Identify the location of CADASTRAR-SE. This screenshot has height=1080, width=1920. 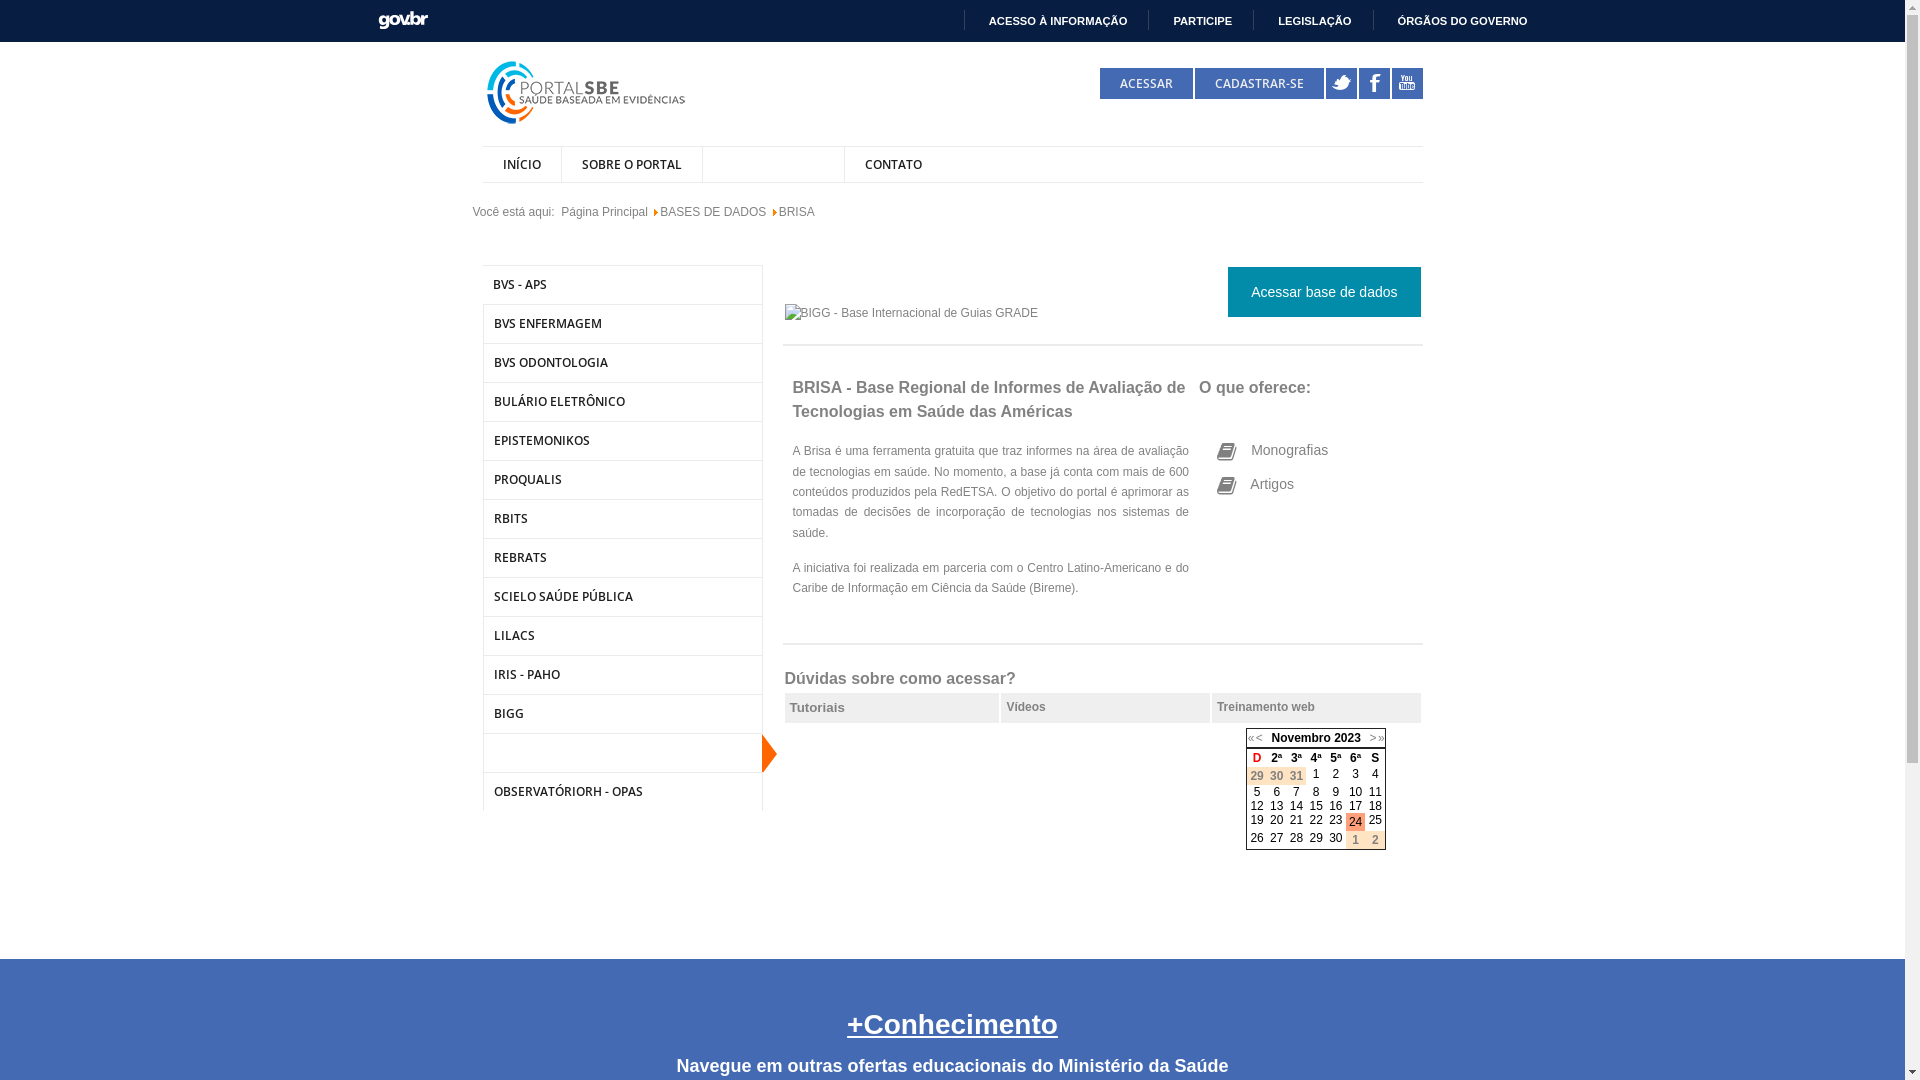
(1258, 84).